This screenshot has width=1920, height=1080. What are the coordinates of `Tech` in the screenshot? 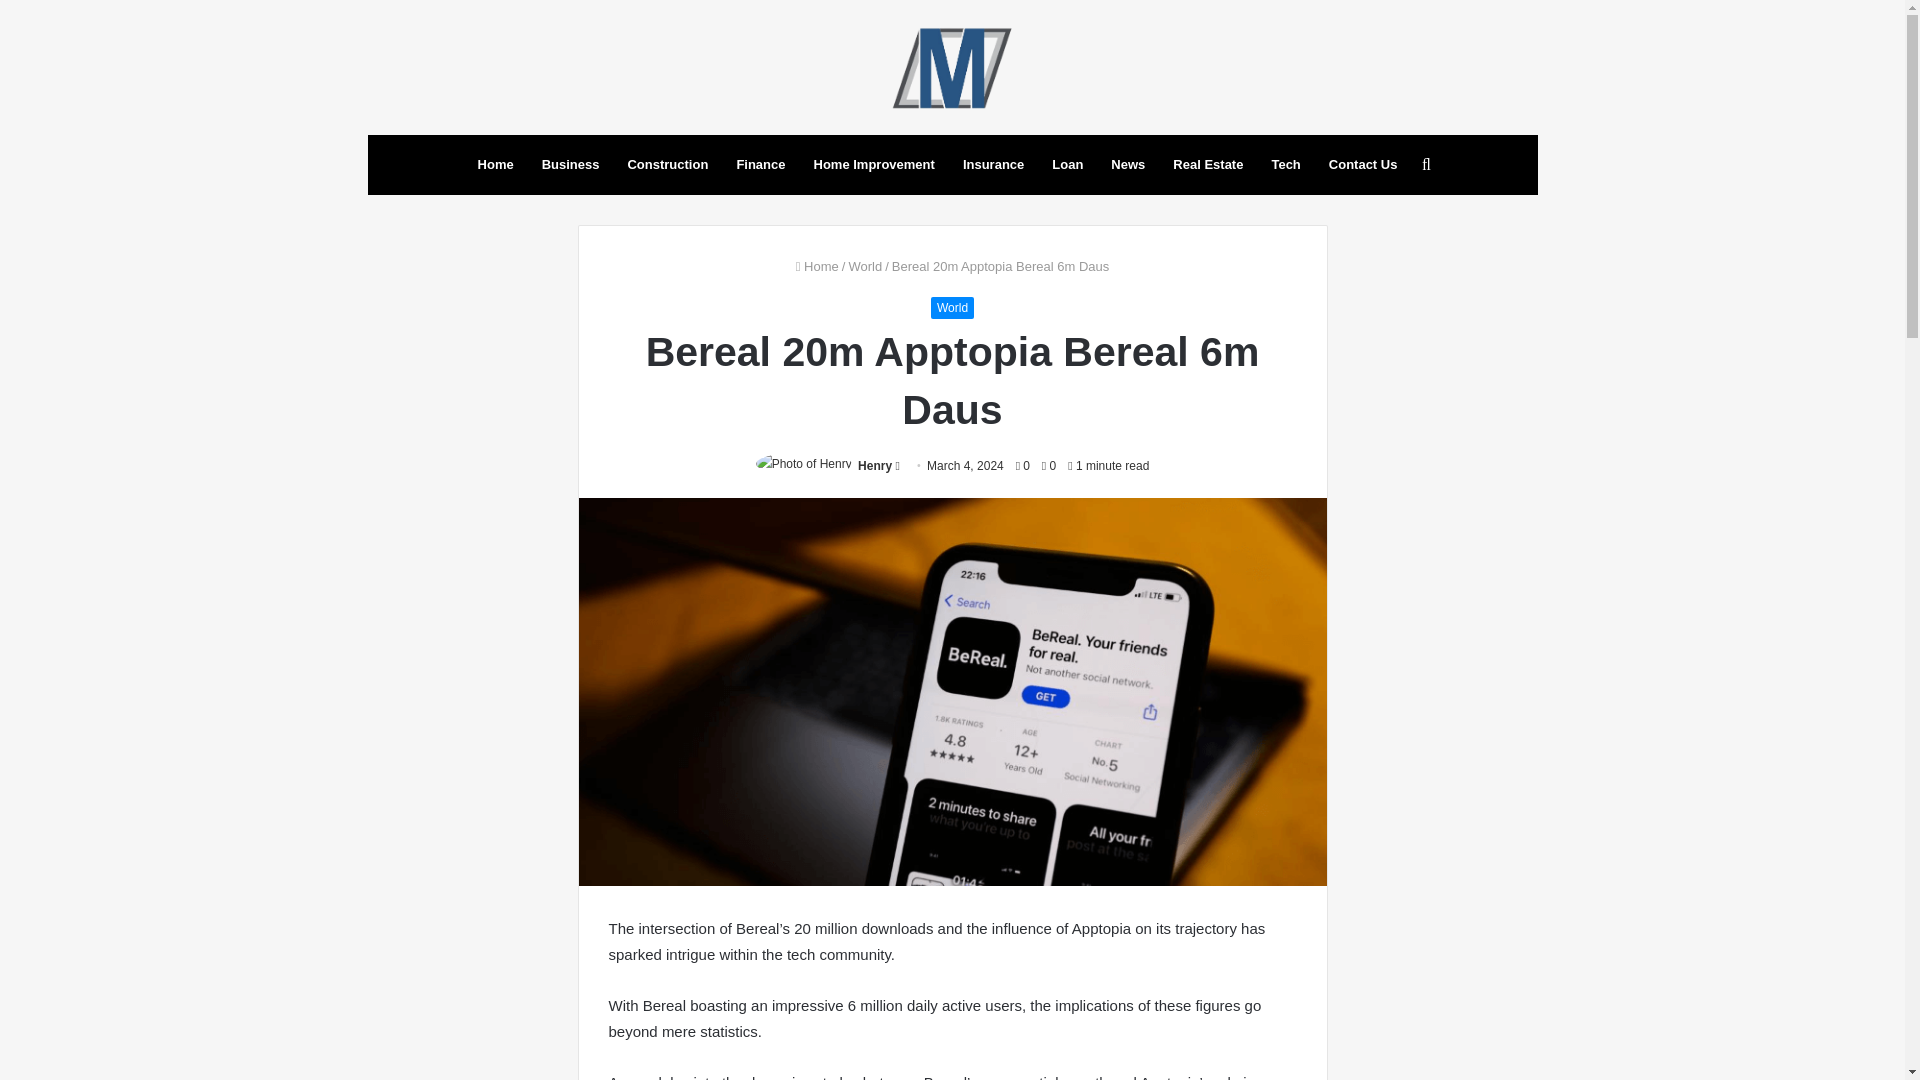 It's located at (1285, 165).